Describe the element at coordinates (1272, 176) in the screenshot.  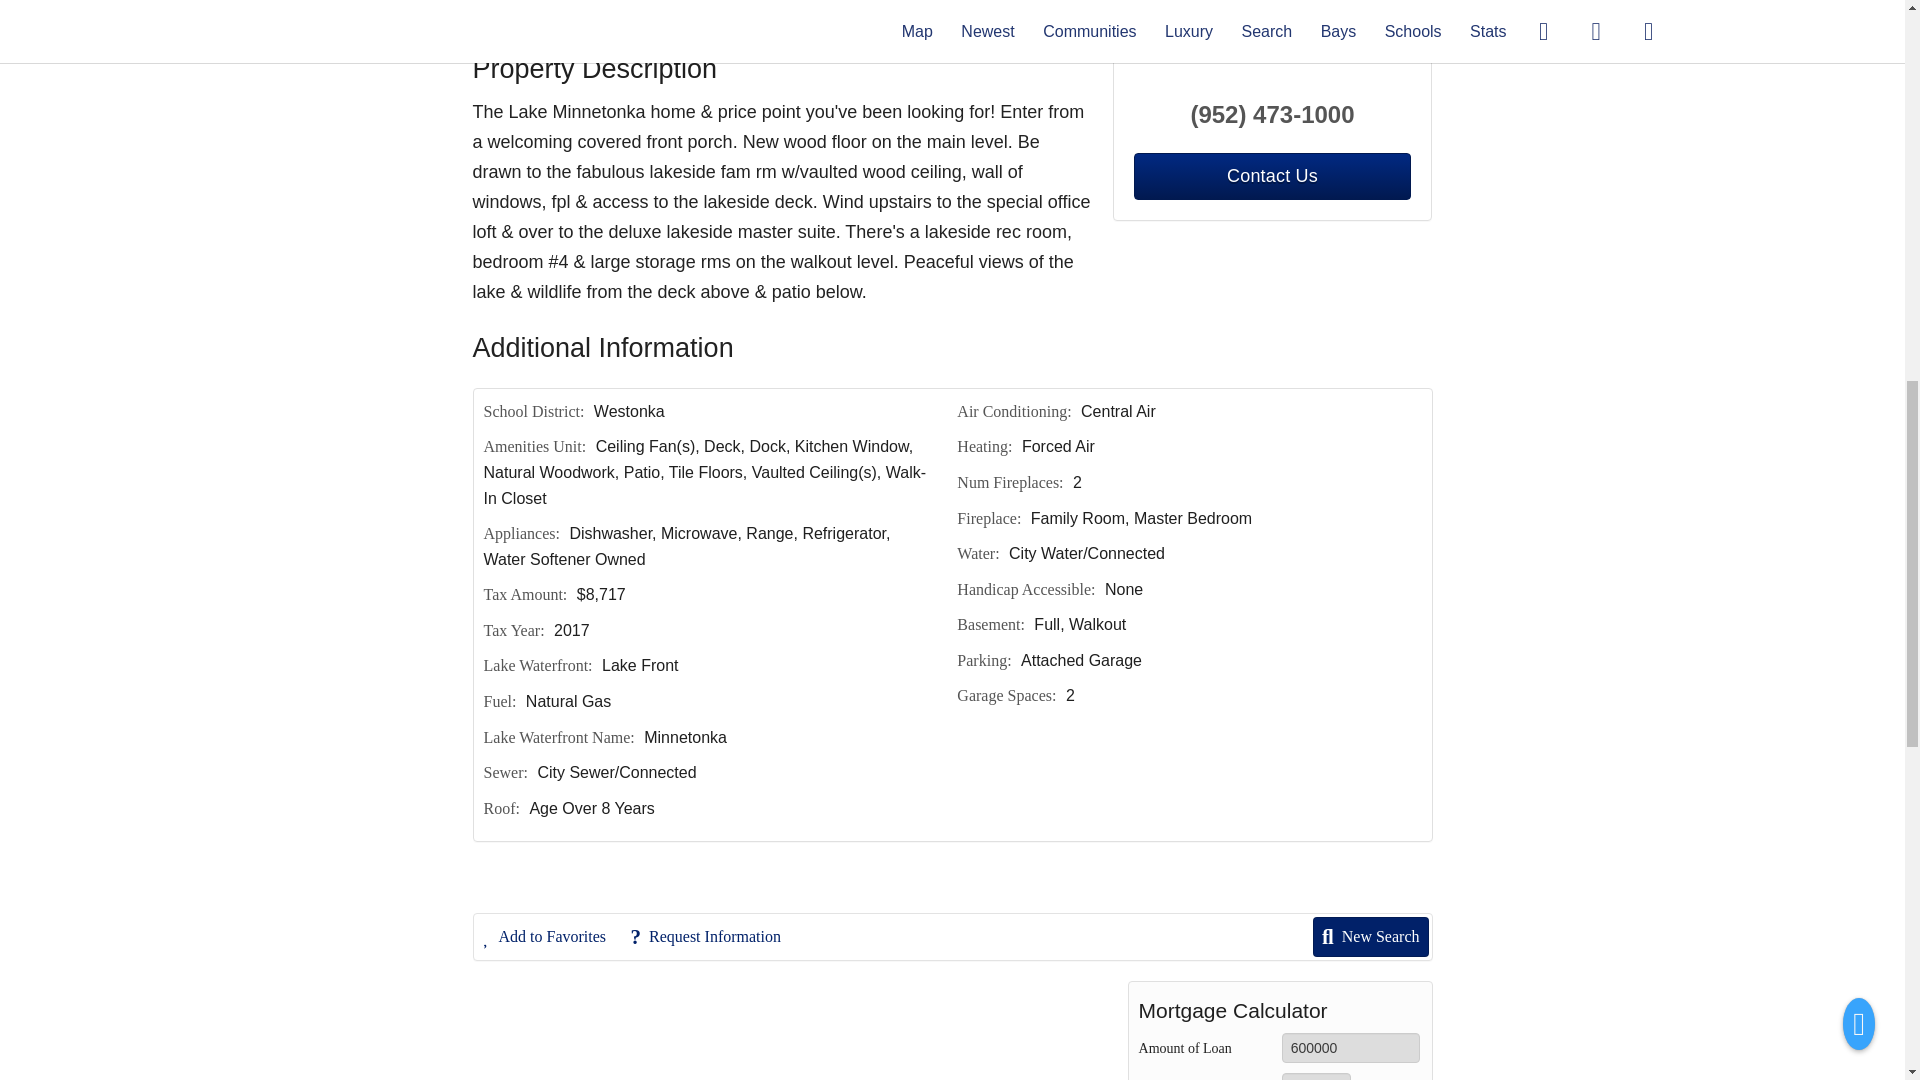
I see `Contact Us` at that location.